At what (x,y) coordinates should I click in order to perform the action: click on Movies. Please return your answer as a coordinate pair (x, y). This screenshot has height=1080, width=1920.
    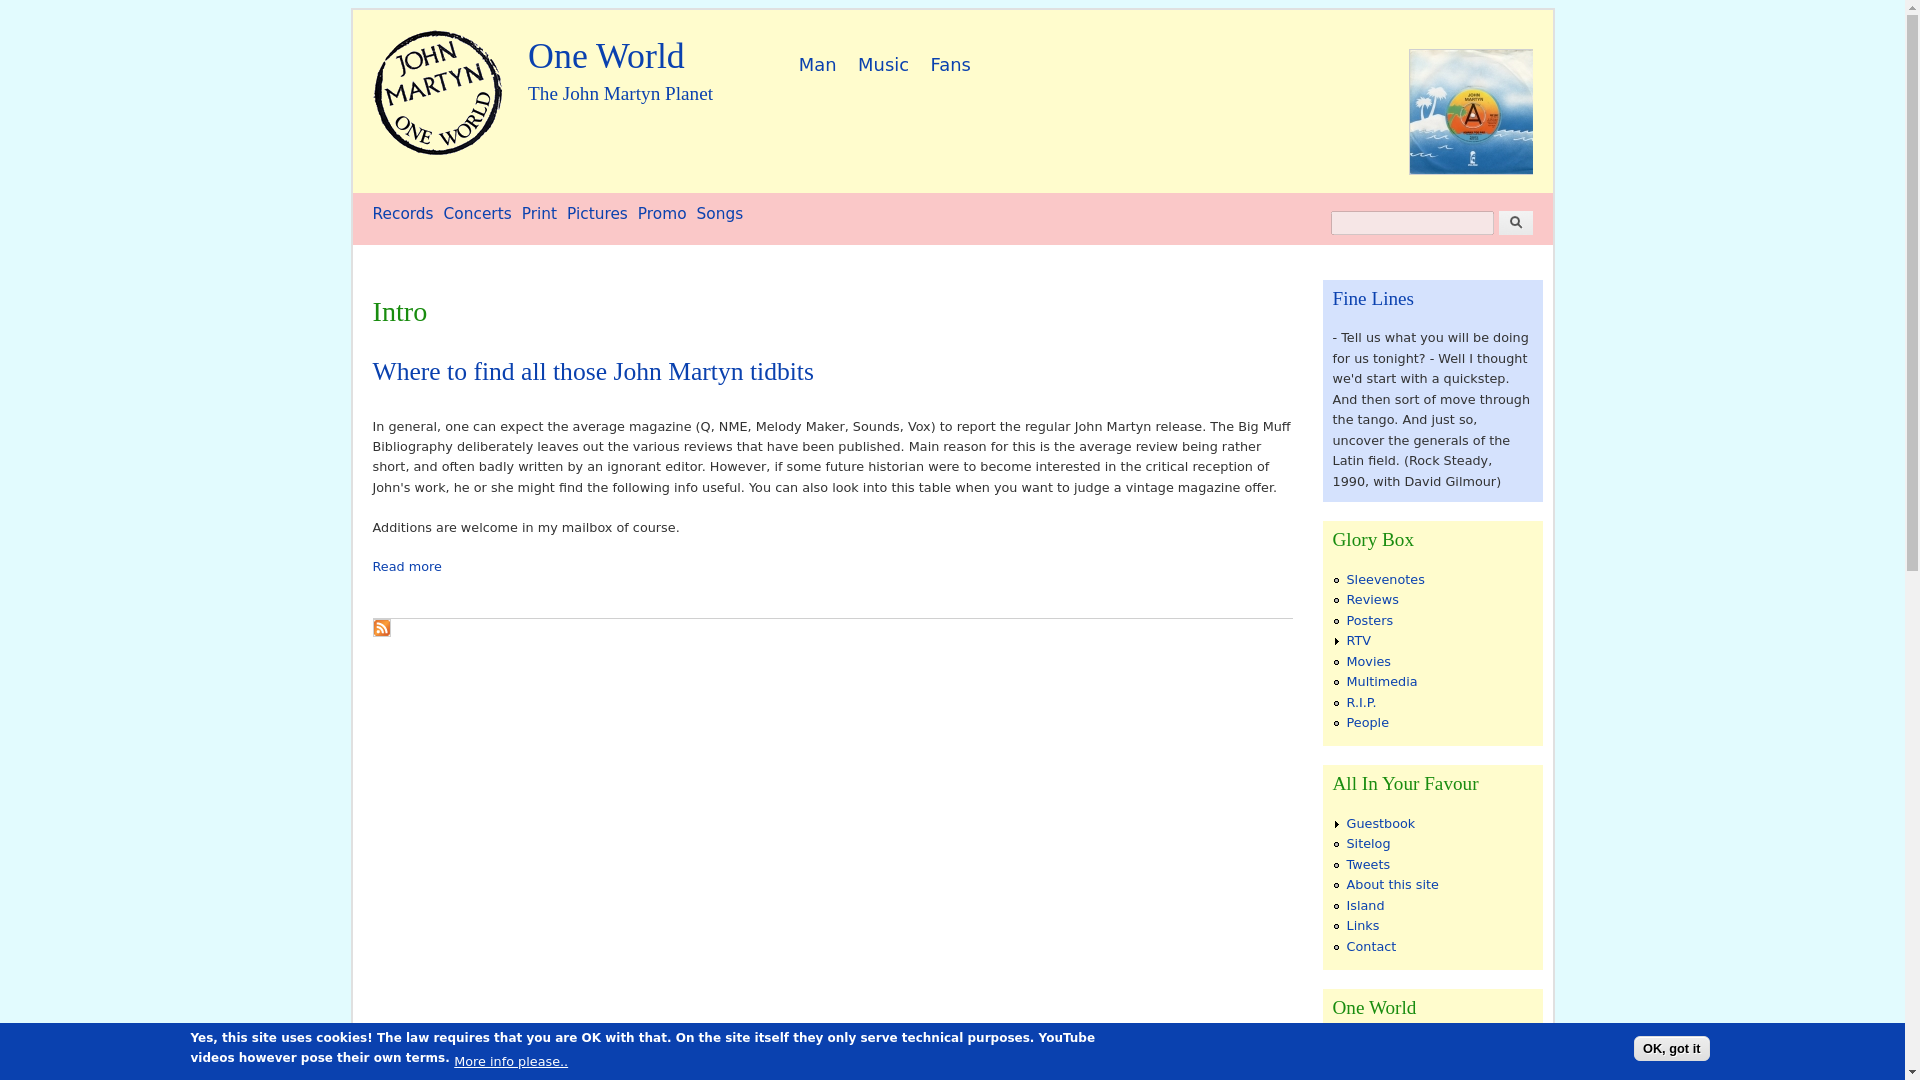
    Looking at the image, I should click on (1368, 661).